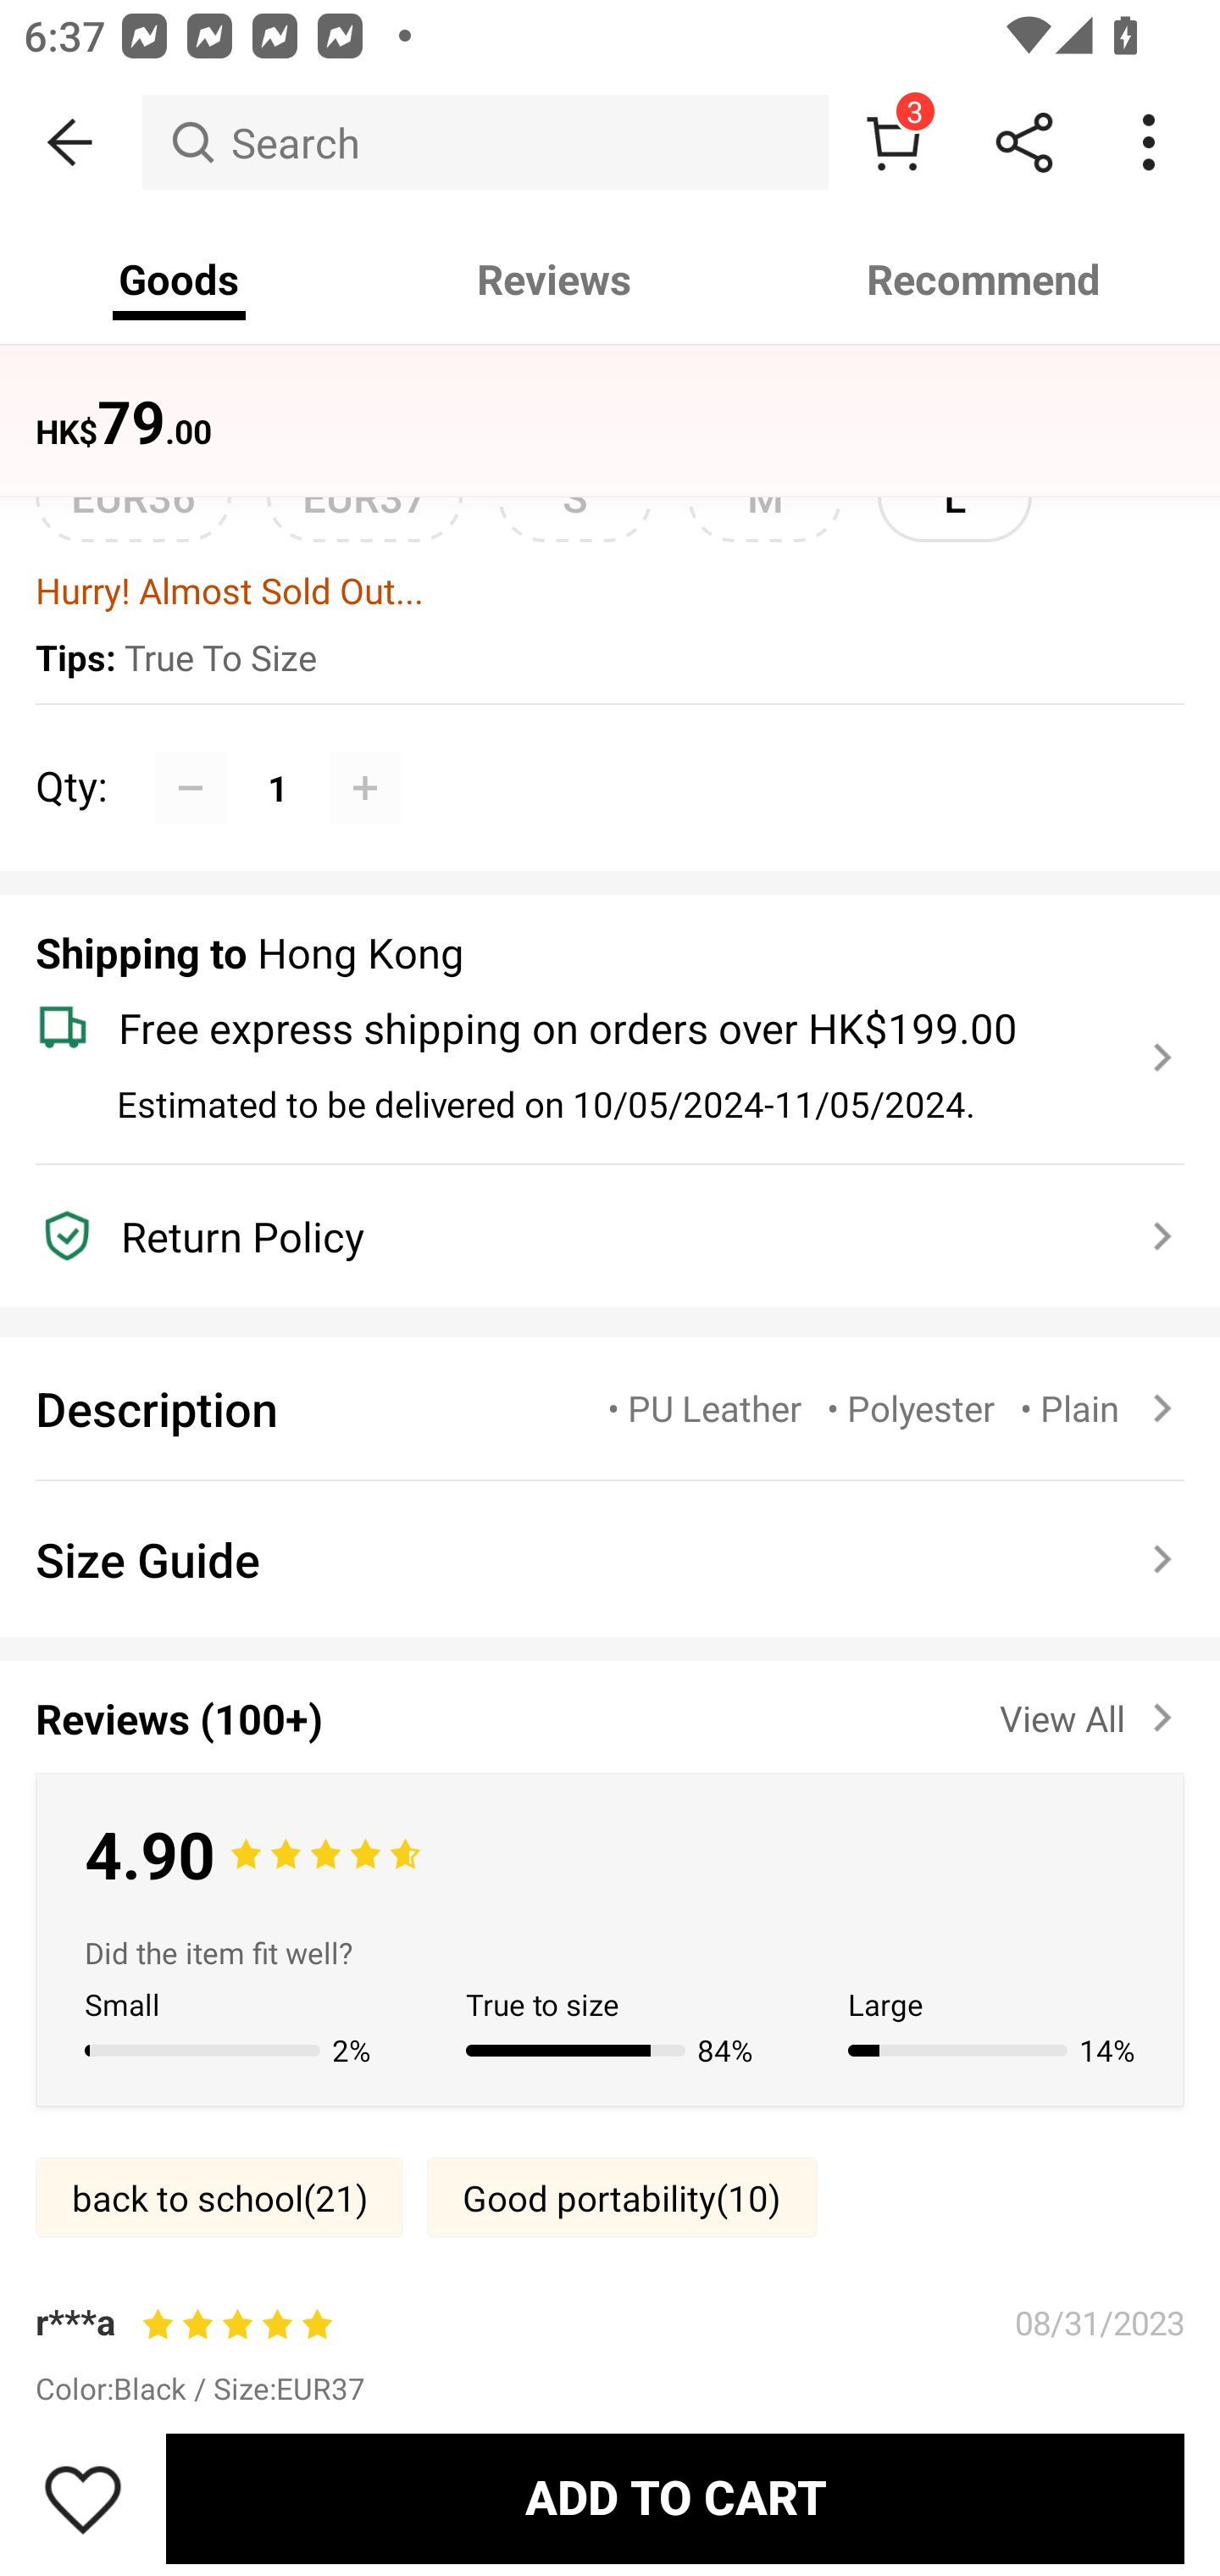 This screenshot has width=1220, height=2576. Describe the element at coordinates (1091, 1712) in the screenshot. I see `View All` at that location.